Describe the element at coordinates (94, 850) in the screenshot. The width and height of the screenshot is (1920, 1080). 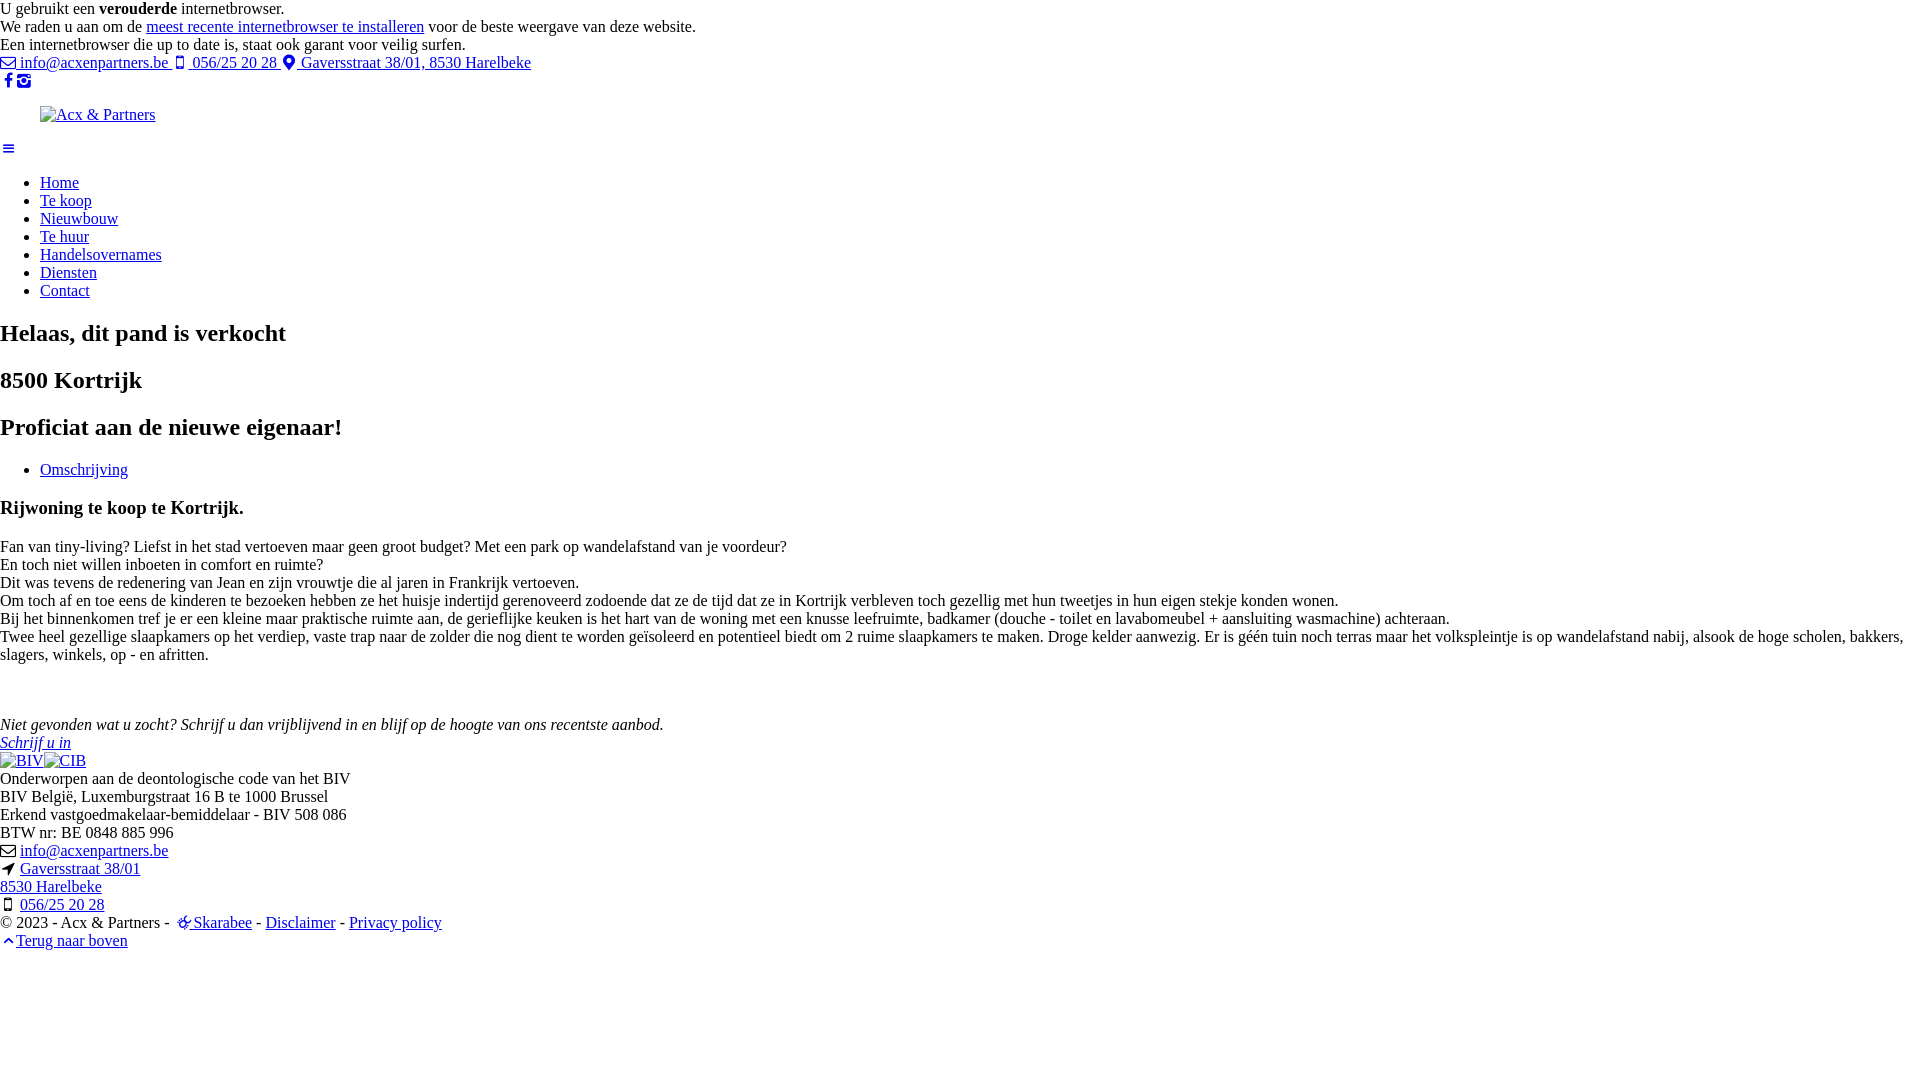
I see `info@acxenpartners.be` at that location.